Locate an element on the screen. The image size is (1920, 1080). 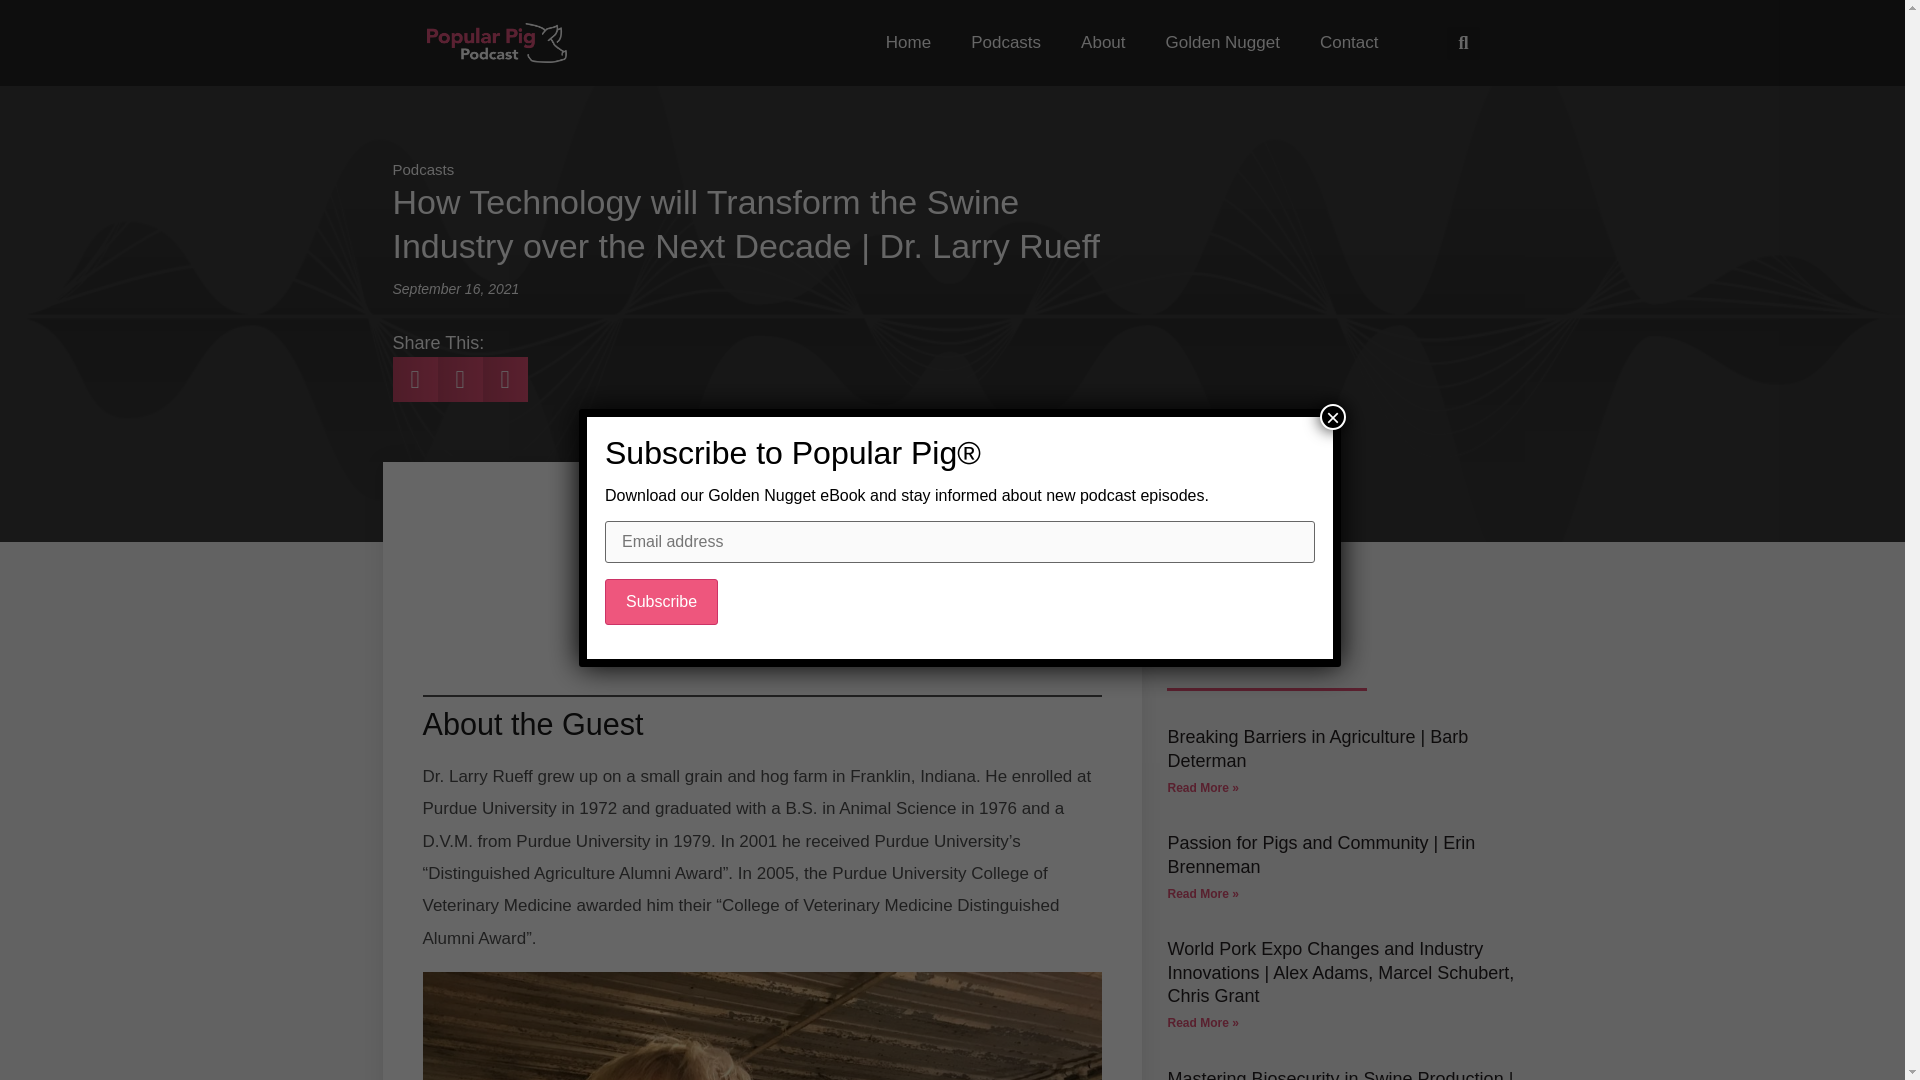
Podcasts is located at coordinates (422, 169).